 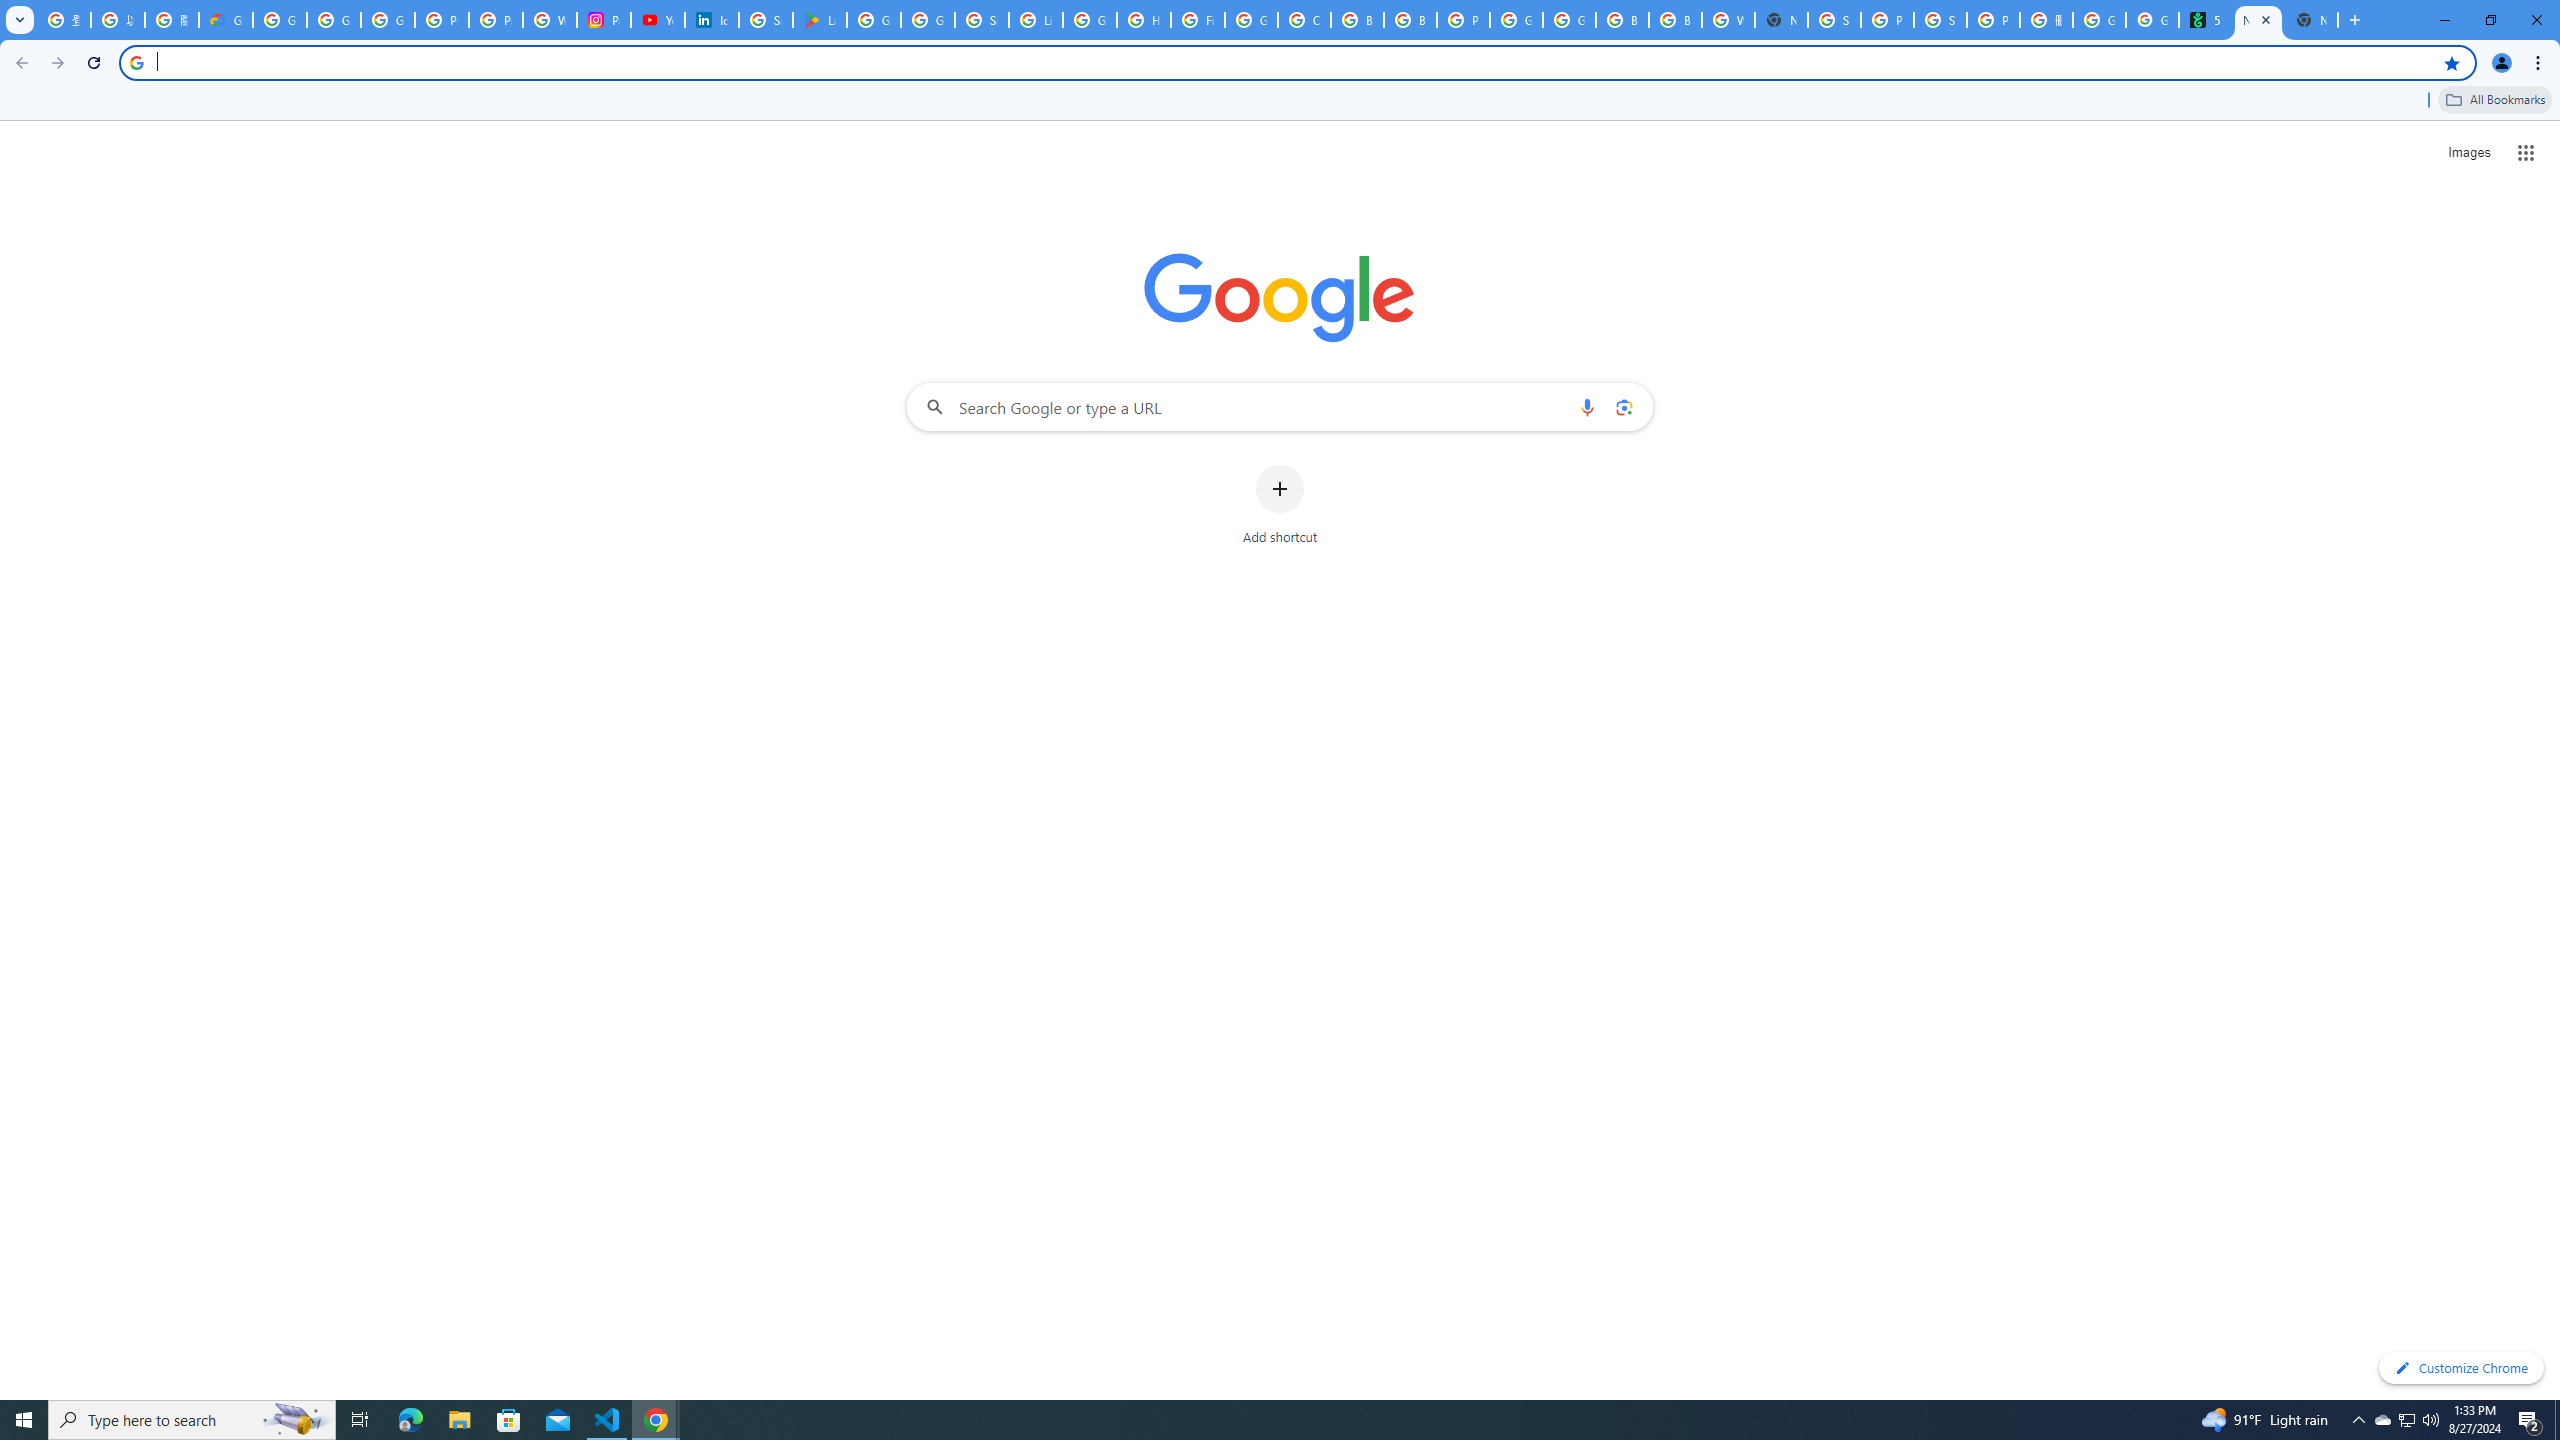 I want to click on Search by voice, so click(x=1587, y=406).